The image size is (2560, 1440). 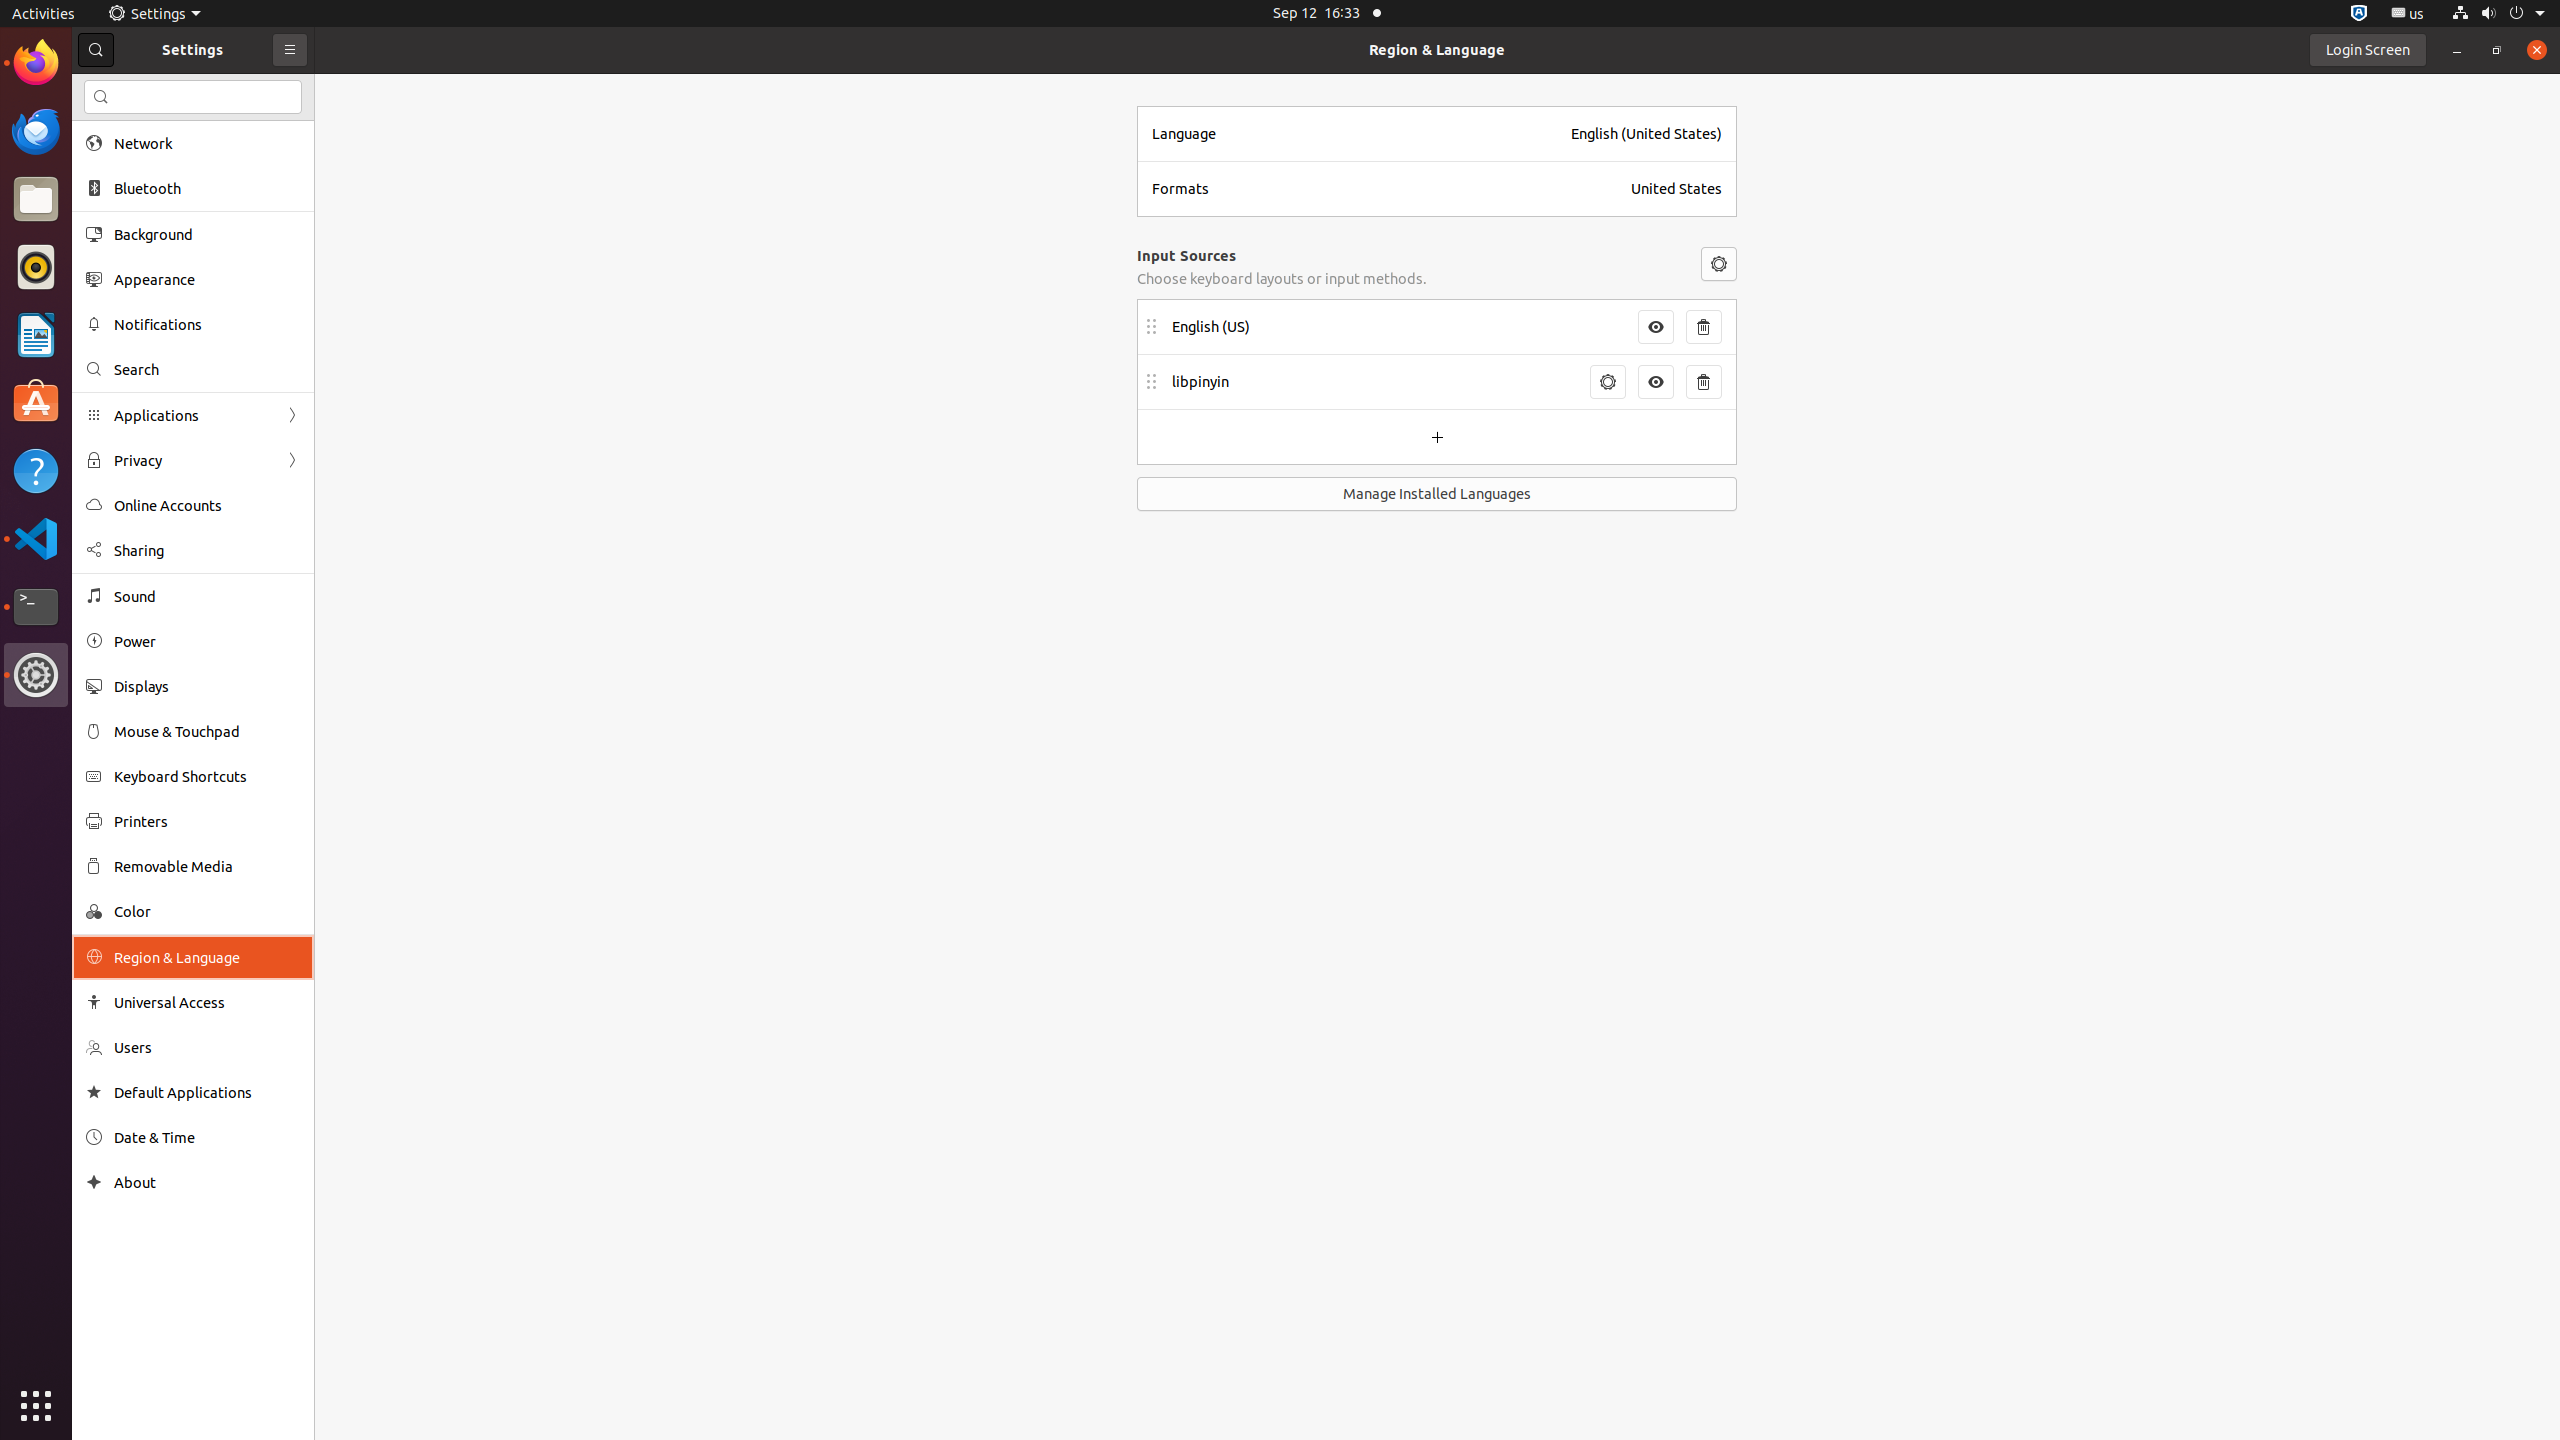 What do you see at coordinates (1186, 256) in the screenshot?
I see `Input Sources` at bounding box center [1186, 256].